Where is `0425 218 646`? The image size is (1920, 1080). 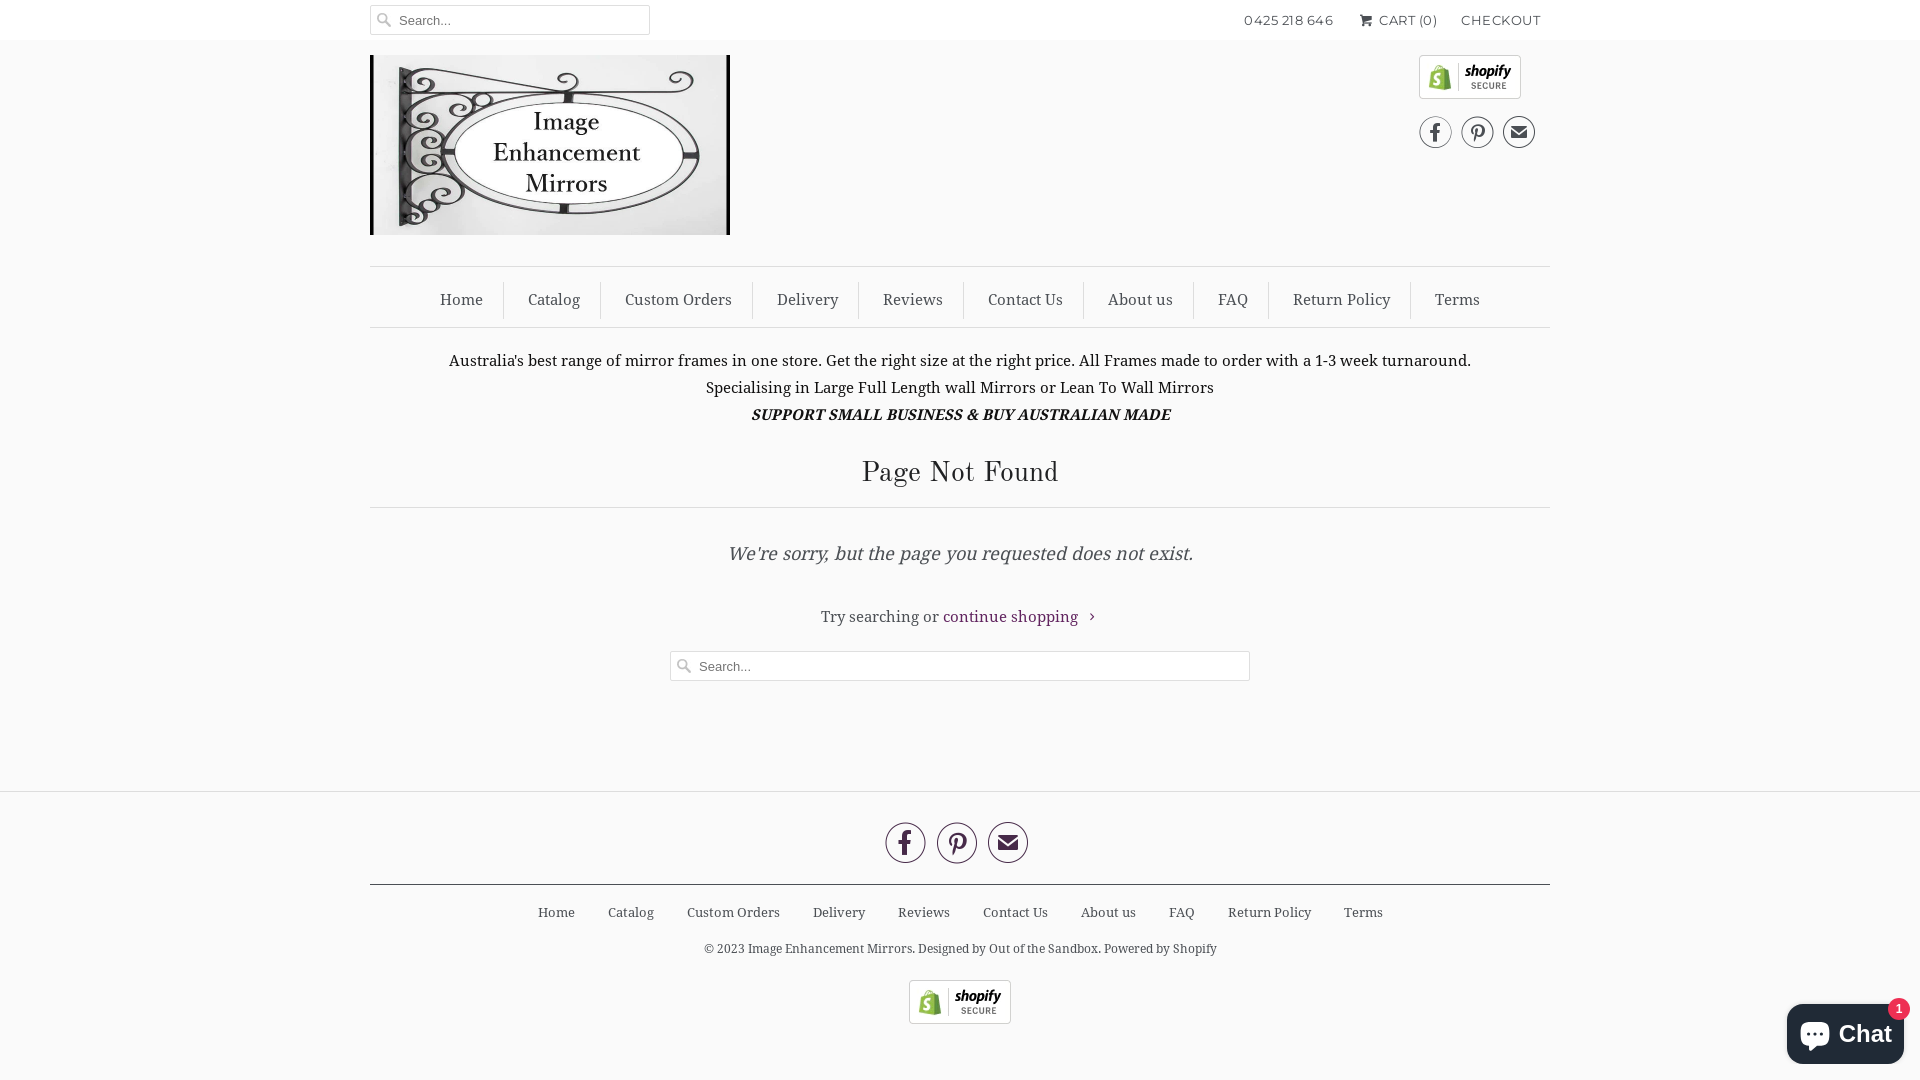
0425 218 646 is located at coordinates (1288, 20).